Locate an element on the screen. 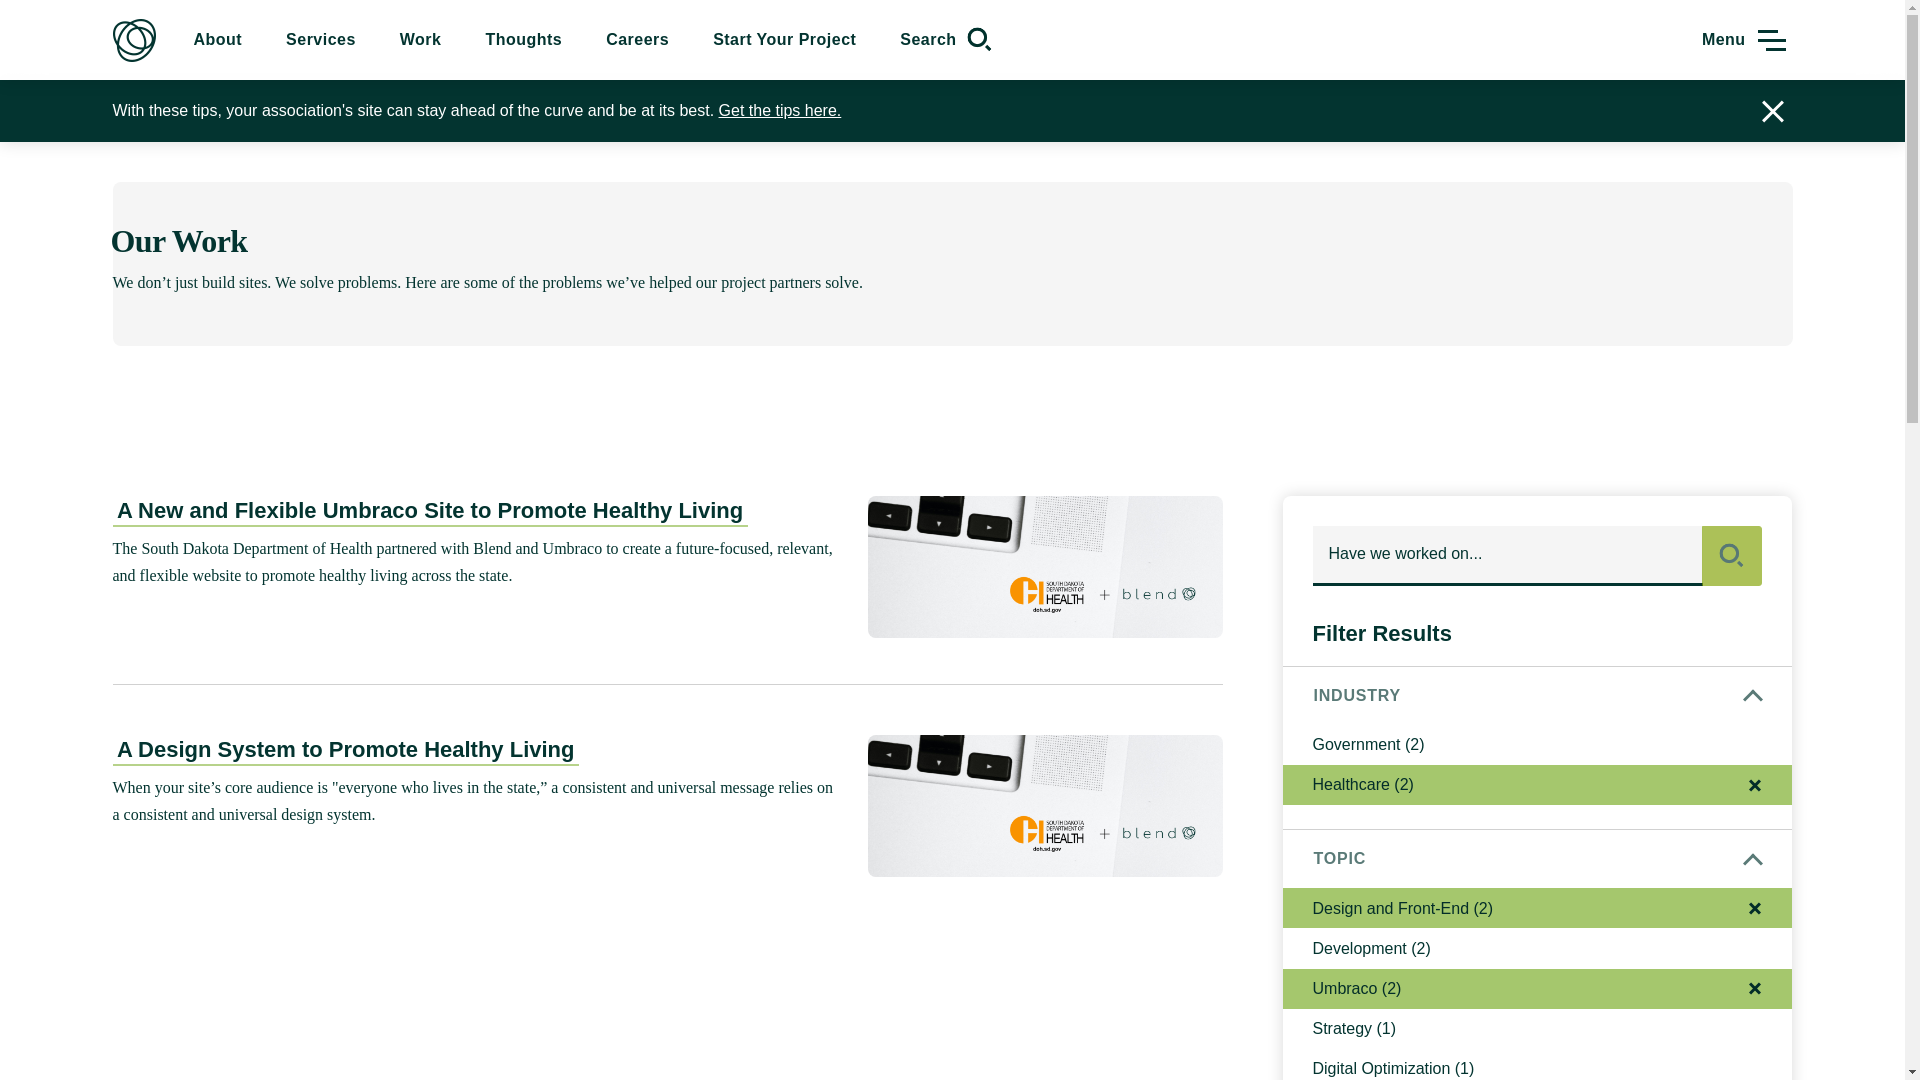 This screenshot has height=1080, width=1920. Search is located at coordinates (948, 39).